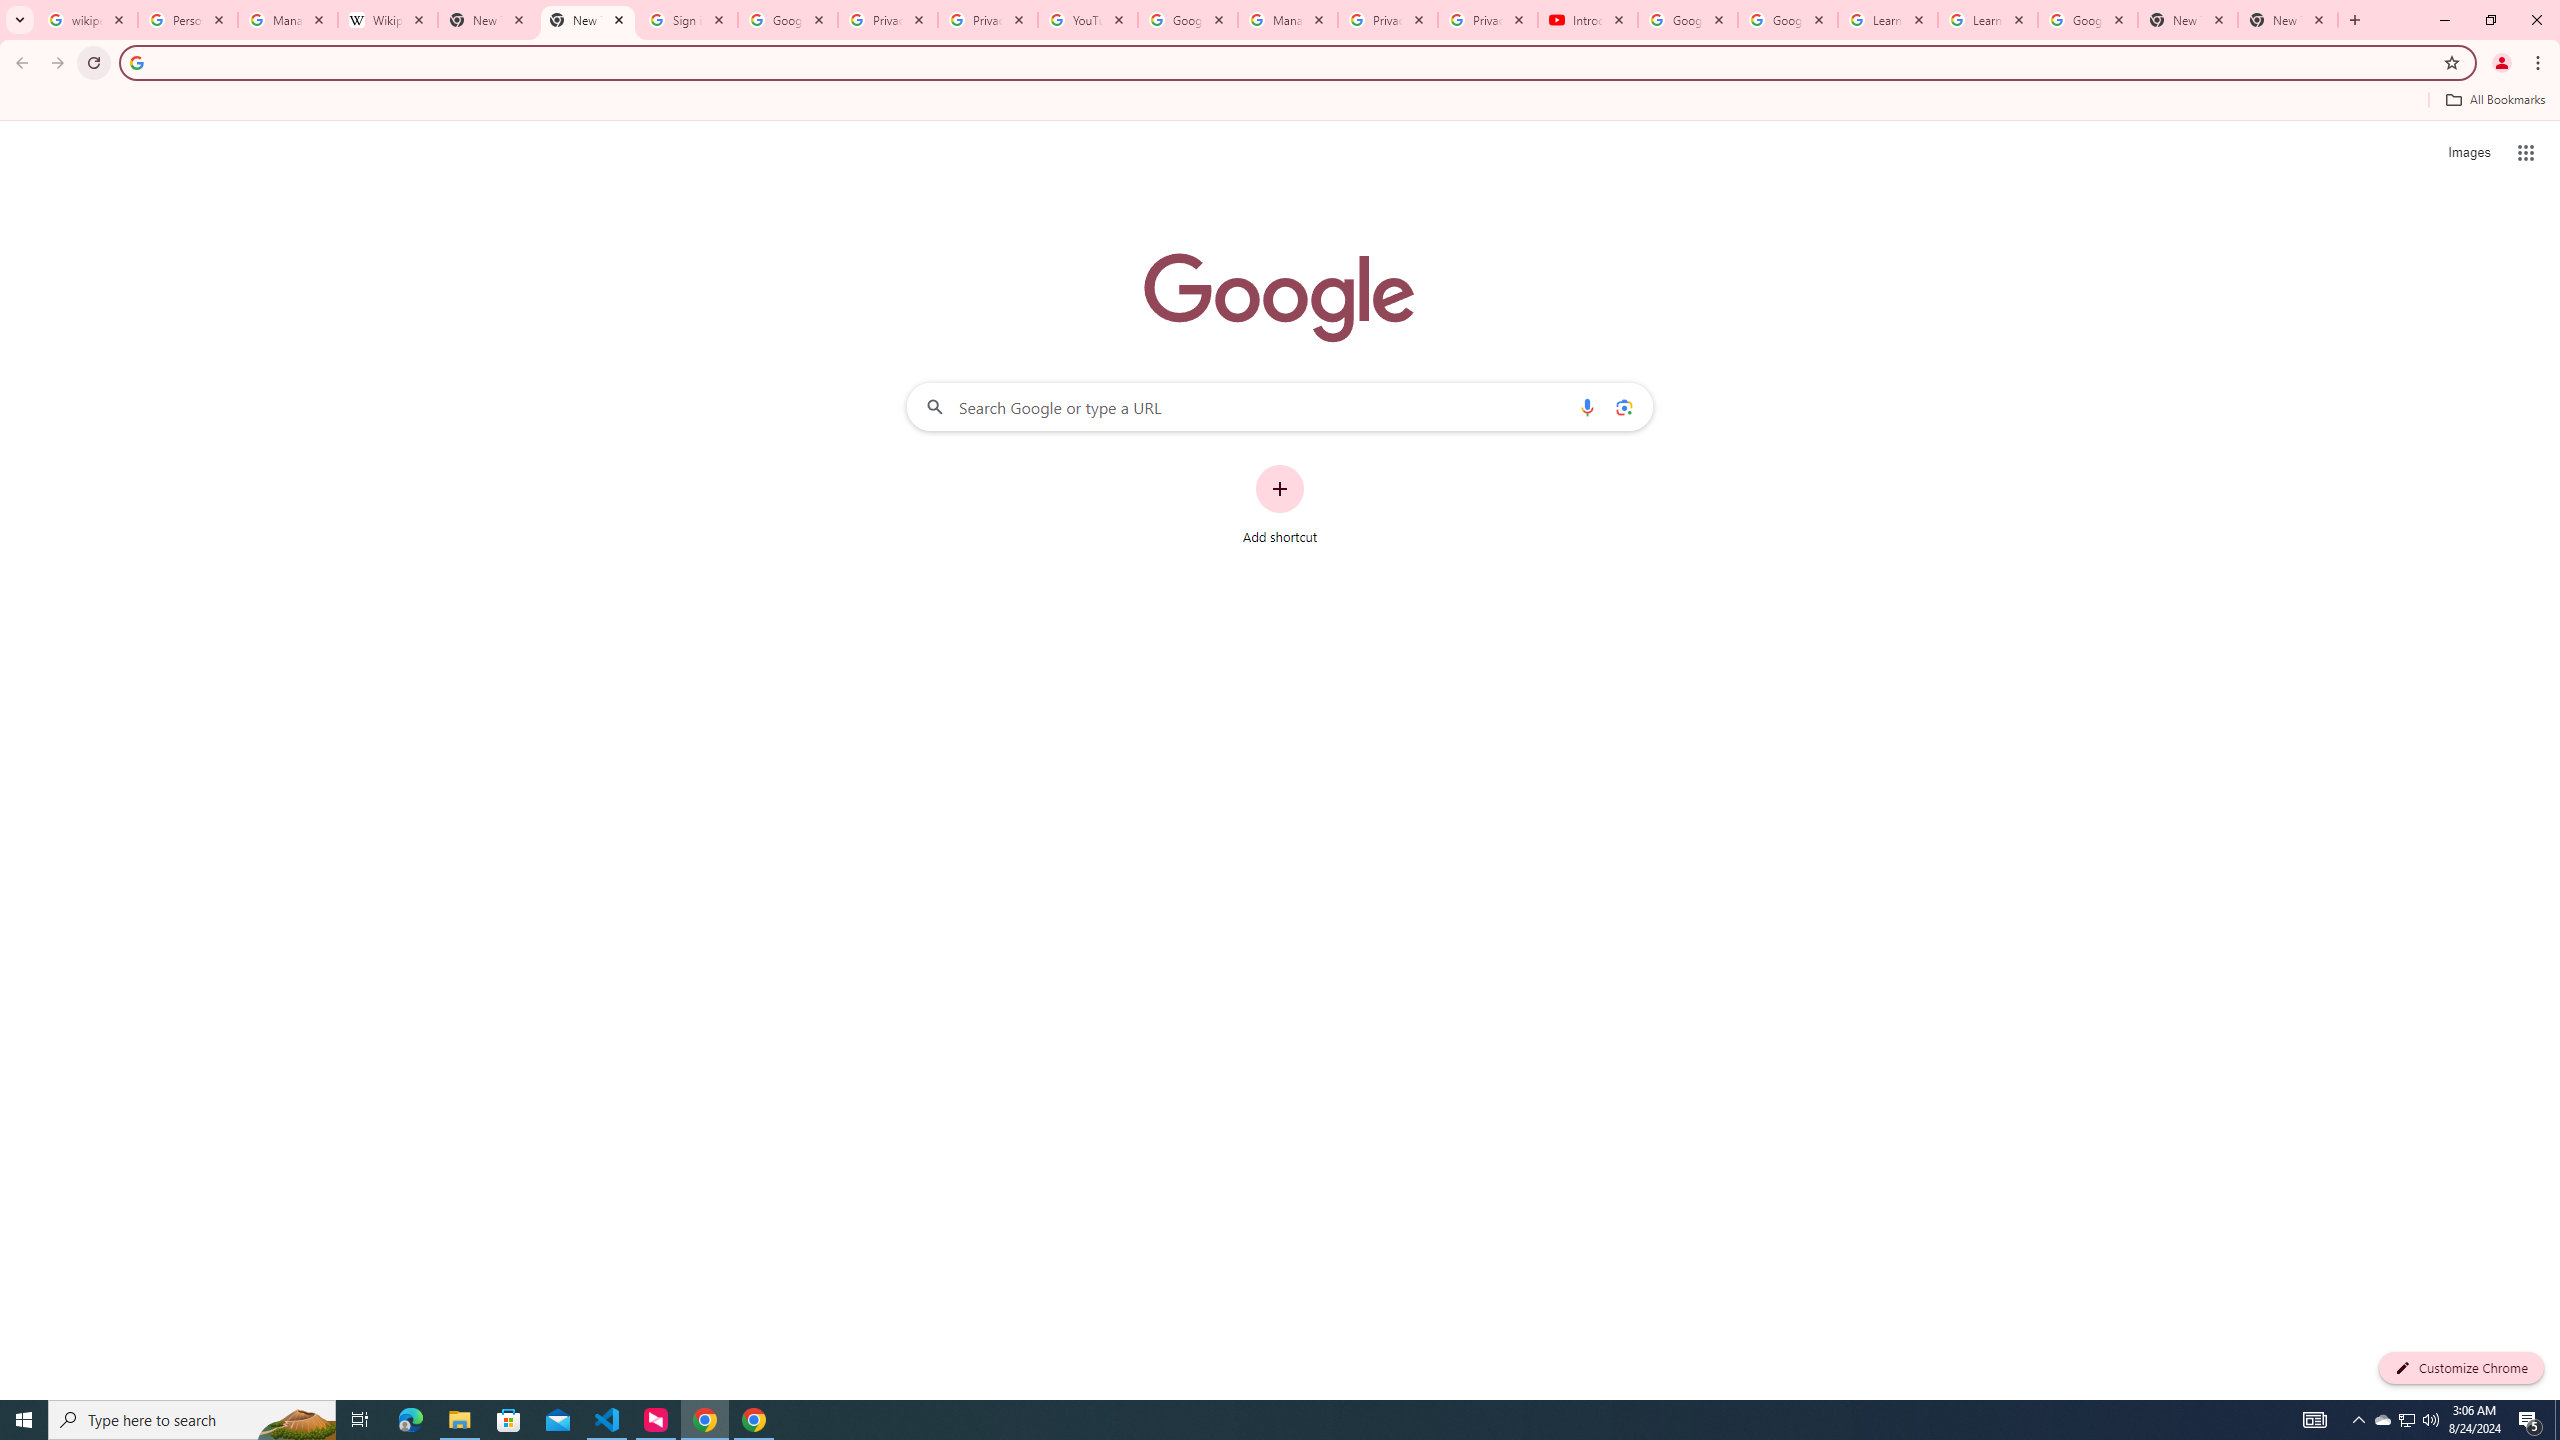 This screenshot has width=2560, height=1440. I want to click on Personalization & Google Search results - Google Search Help, so click(186, 20).